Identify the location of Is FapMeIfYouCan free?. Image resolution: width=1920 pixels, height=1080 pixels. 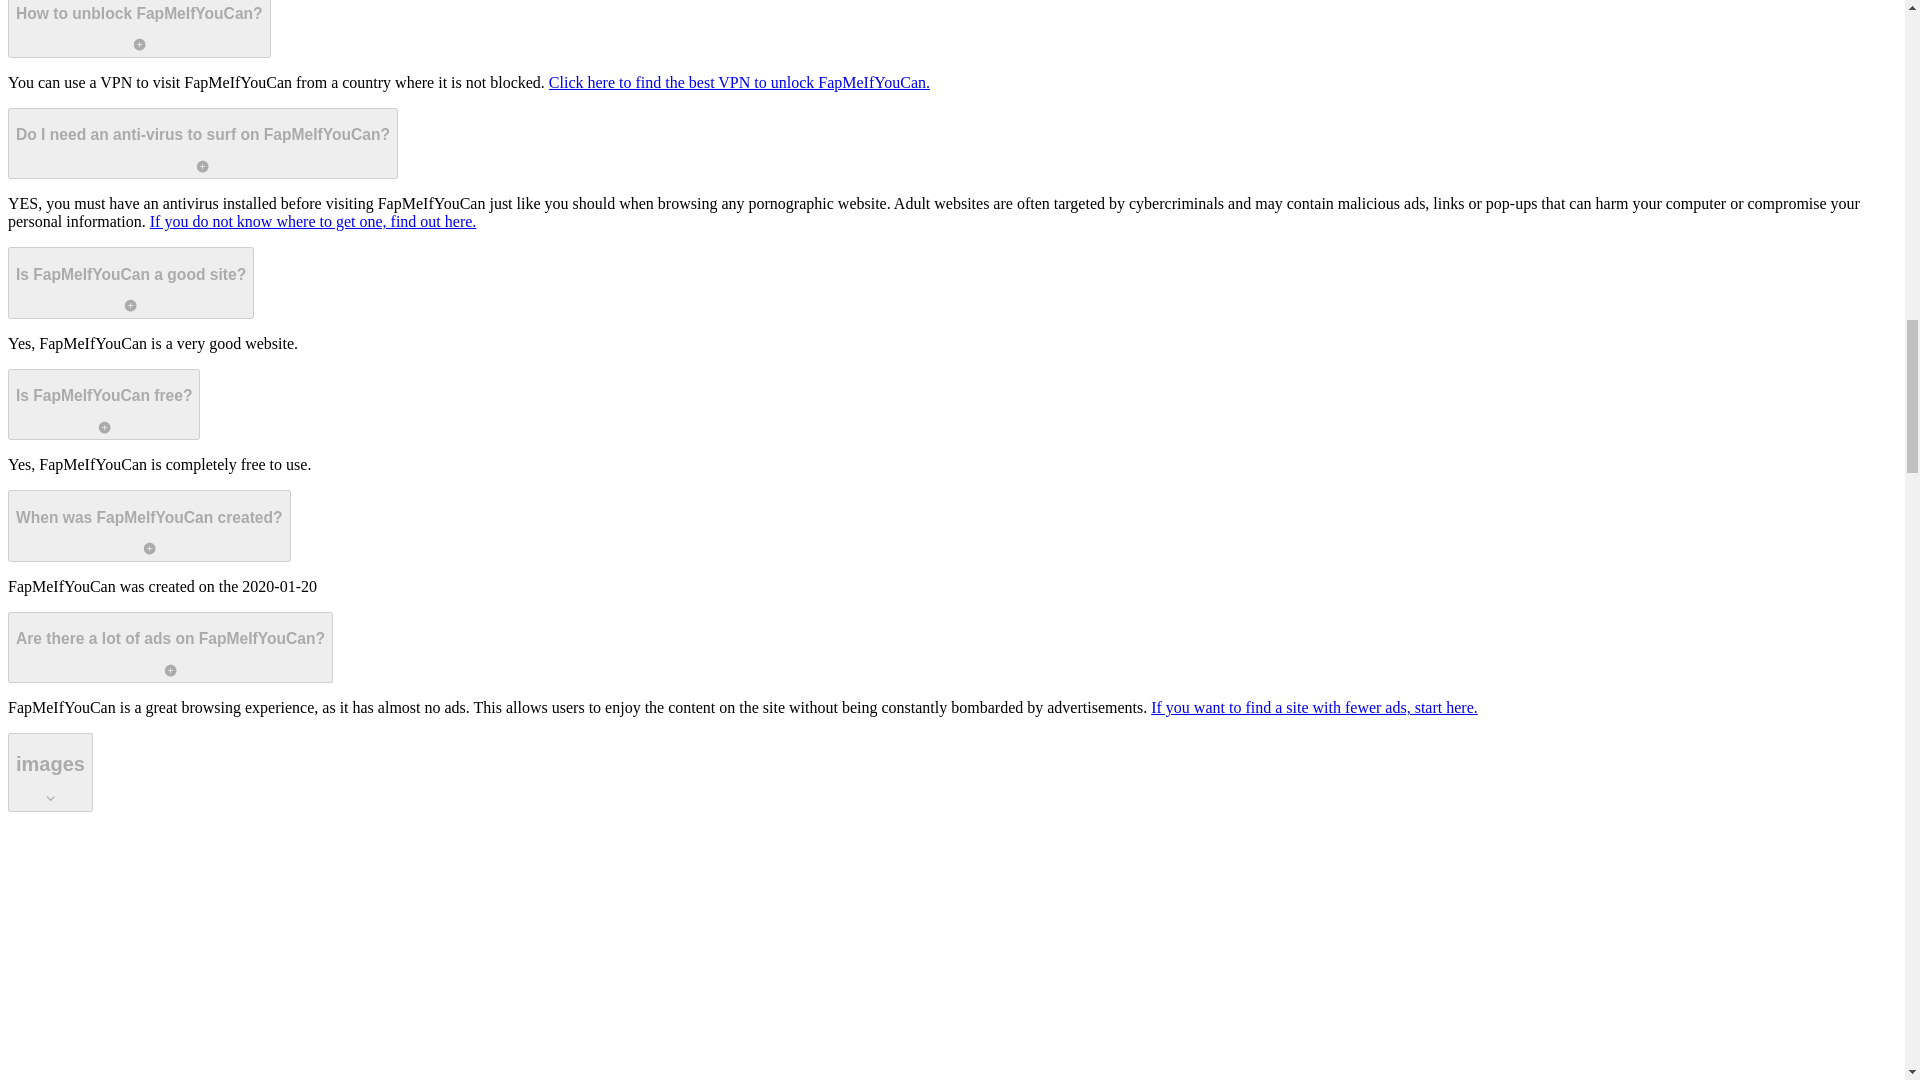
(103, 404).